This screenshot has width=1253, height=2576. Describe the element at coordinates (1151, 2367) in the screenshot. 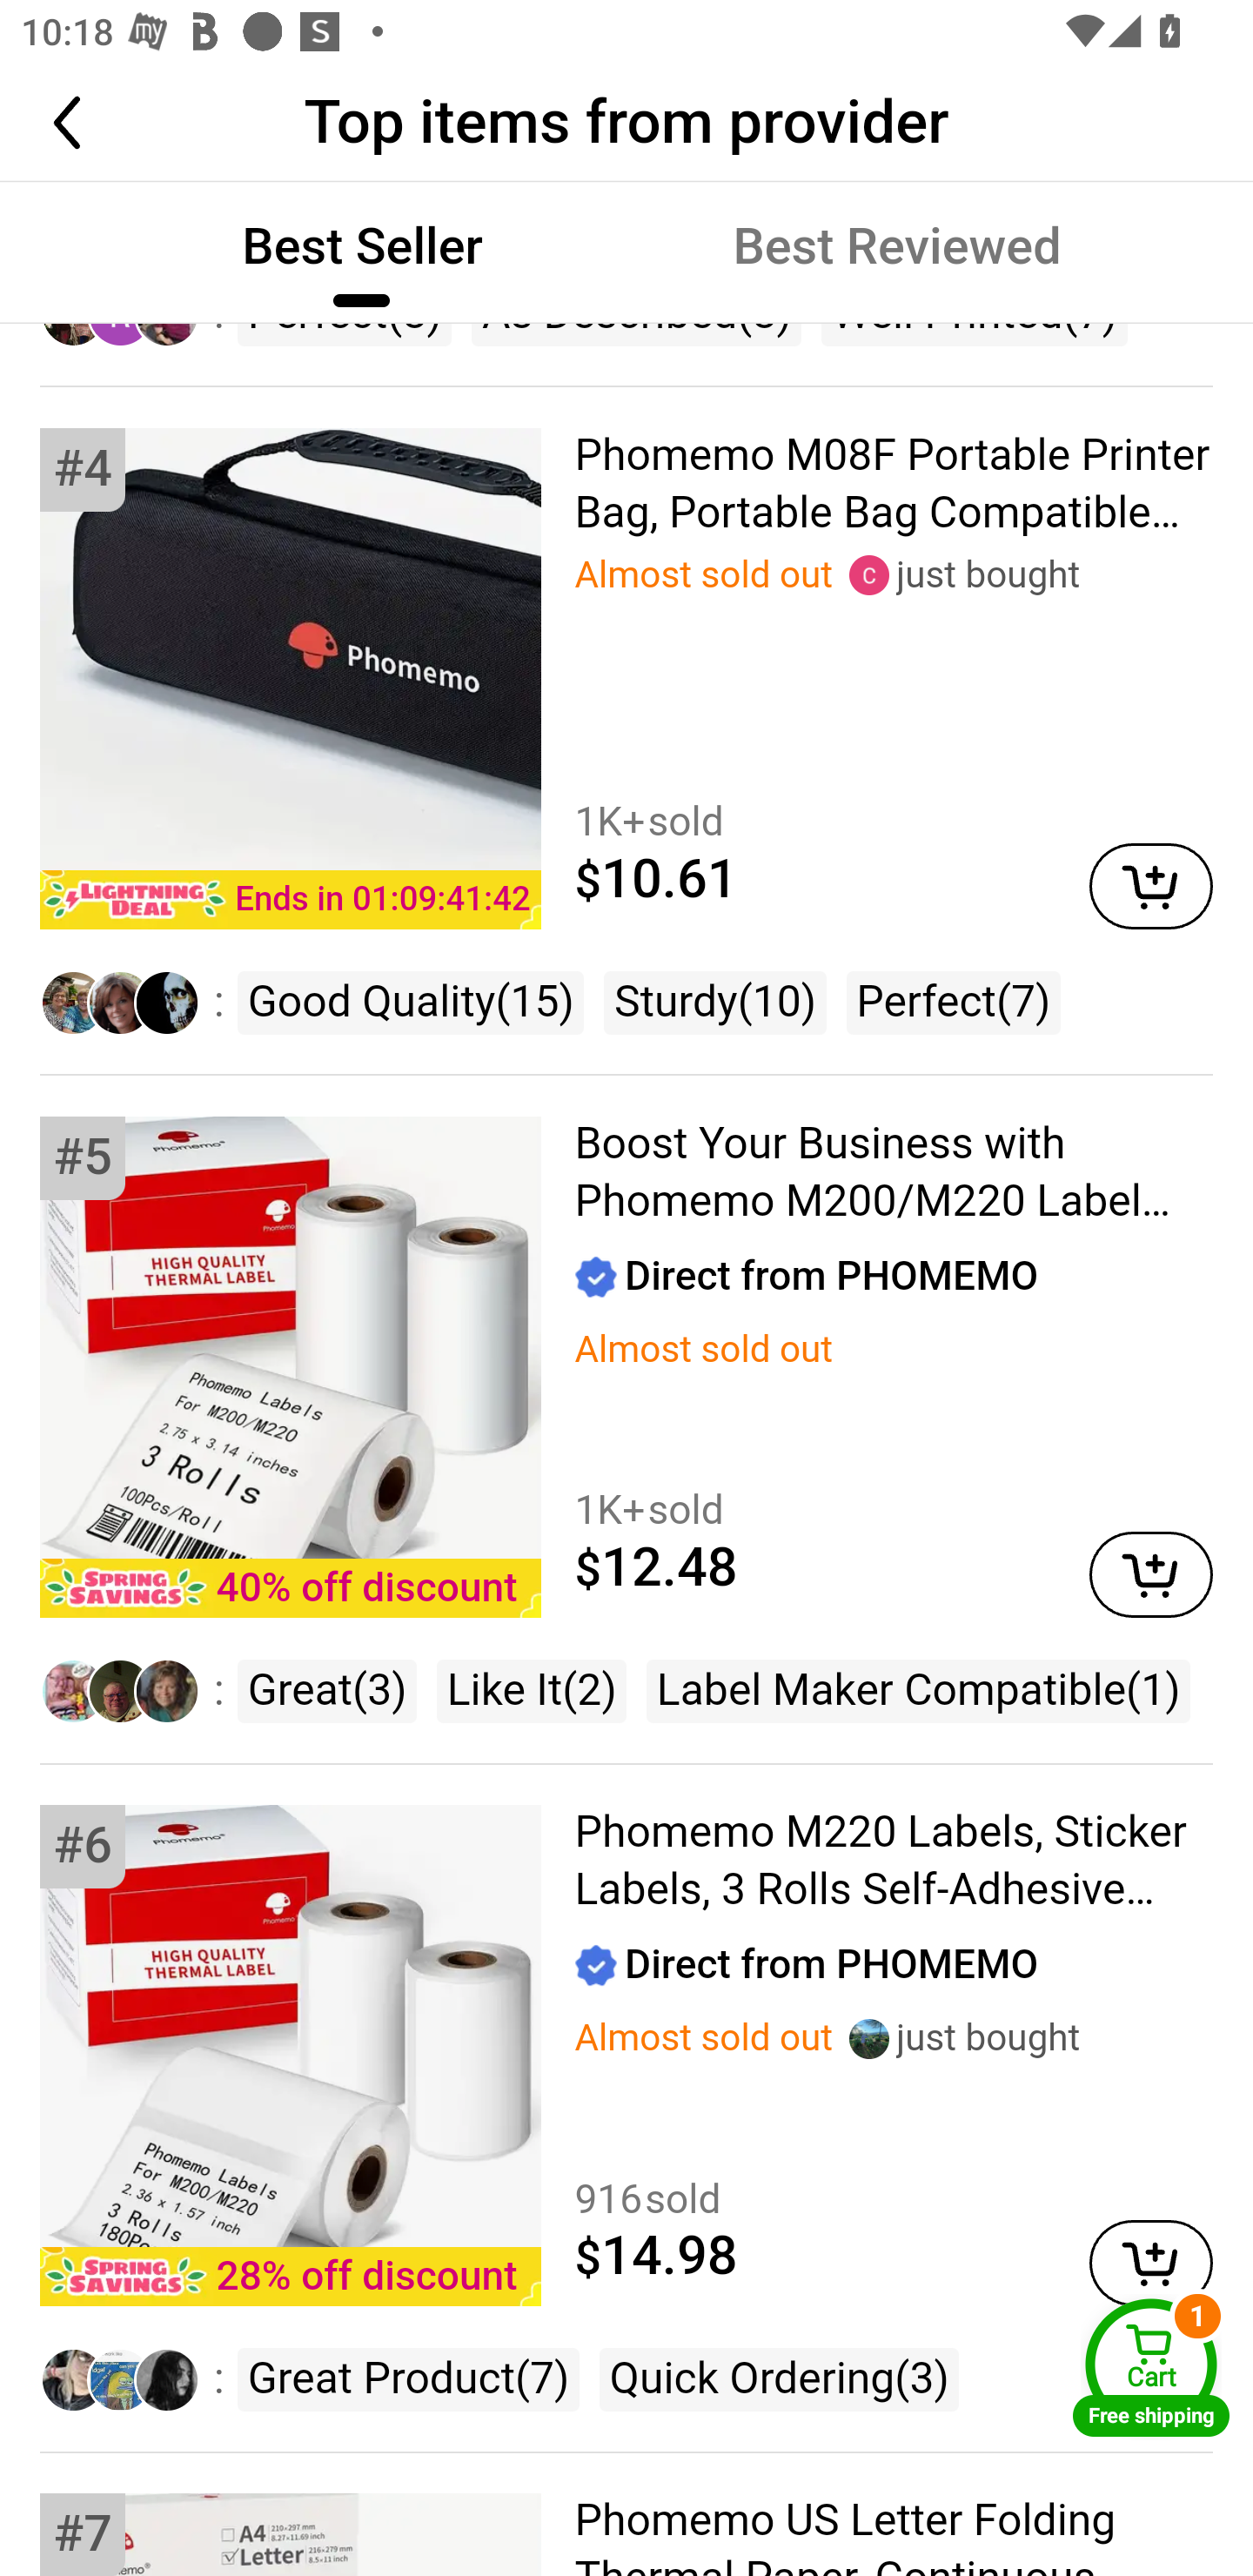

I see `Cart Free shipping Cart` at that location.